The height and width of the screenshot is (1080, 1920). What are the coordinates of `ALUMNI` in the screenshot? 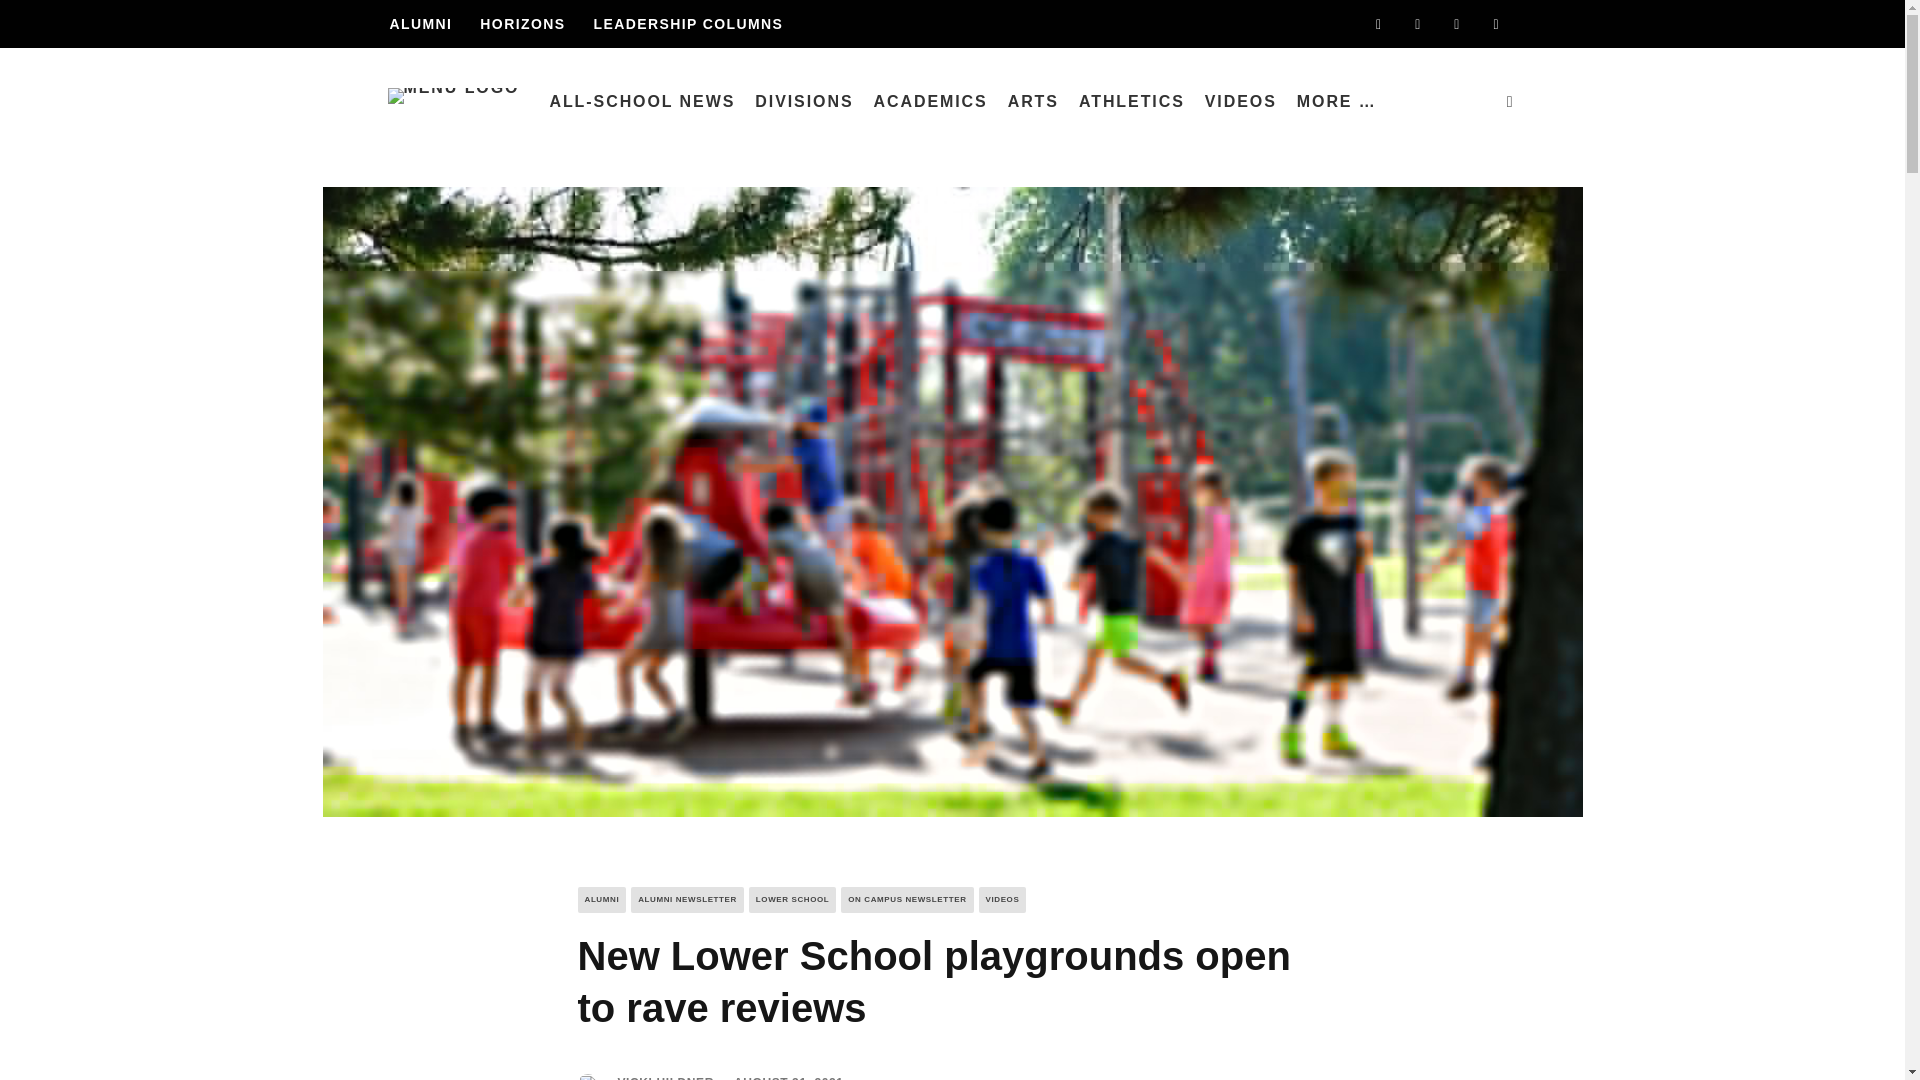 It's located at (420, 24).